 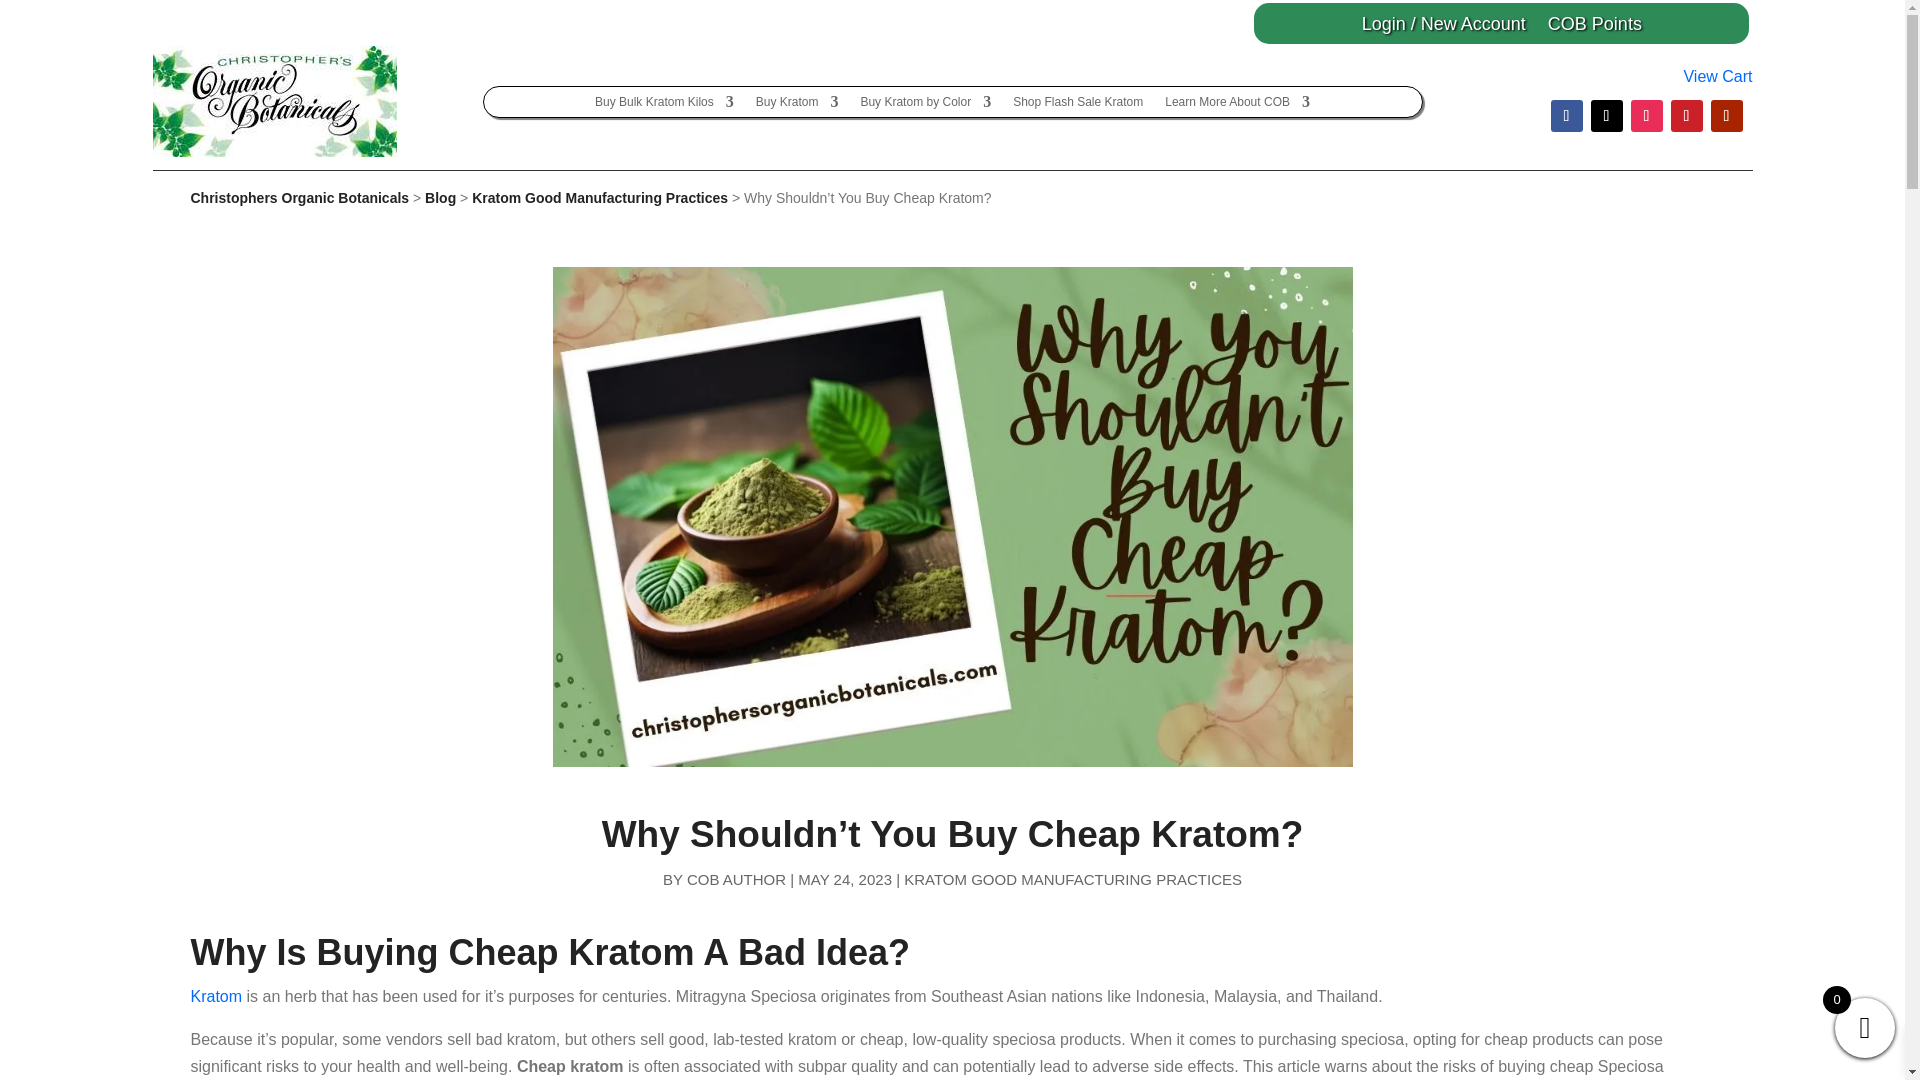 What do you see at coordinates (1566, 116) in the screenshot?
I see `Follow on Facebook` at bounding box center [1566, 116].